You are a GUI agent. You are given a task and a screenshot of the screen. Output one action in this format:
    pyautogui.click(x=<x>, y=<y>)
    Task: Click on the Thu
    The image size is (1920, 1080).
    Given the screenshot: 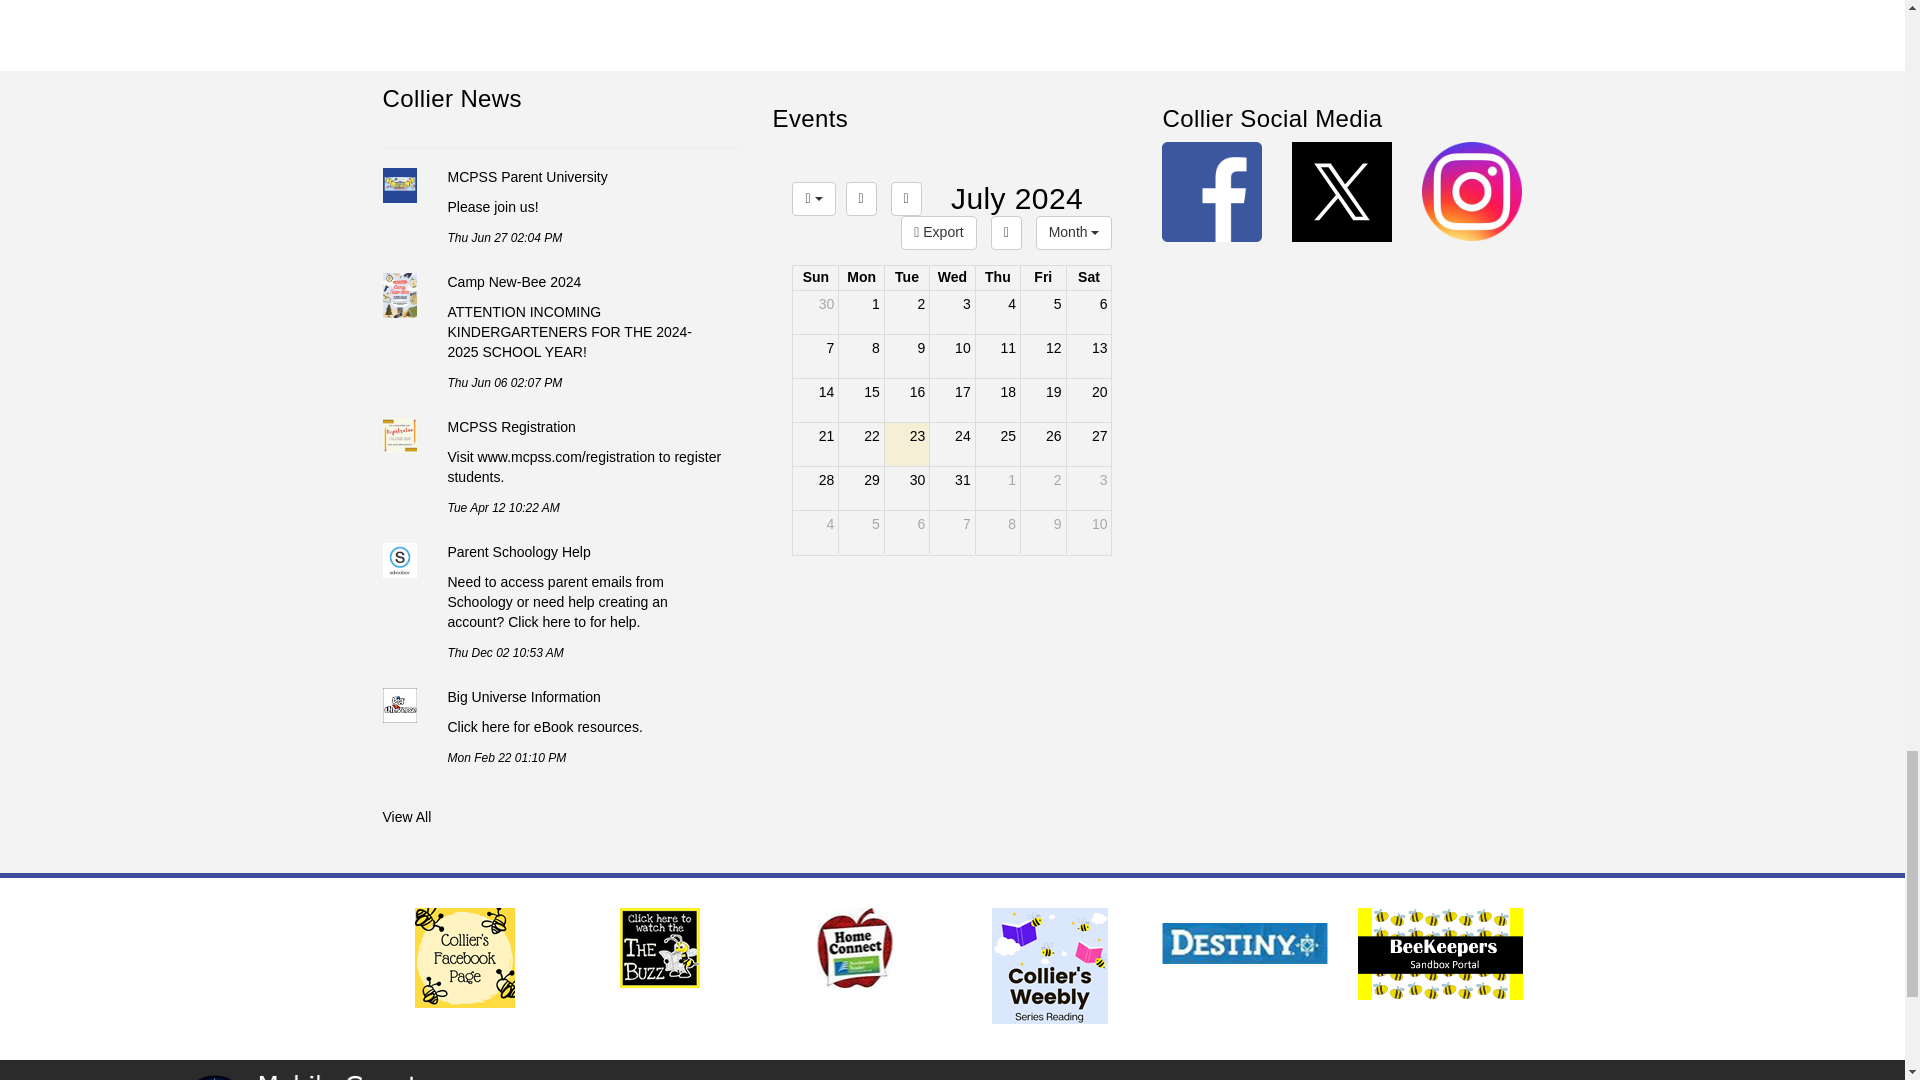 What is the action you would take?
    pyautogui.click(x=951, y=400)
    